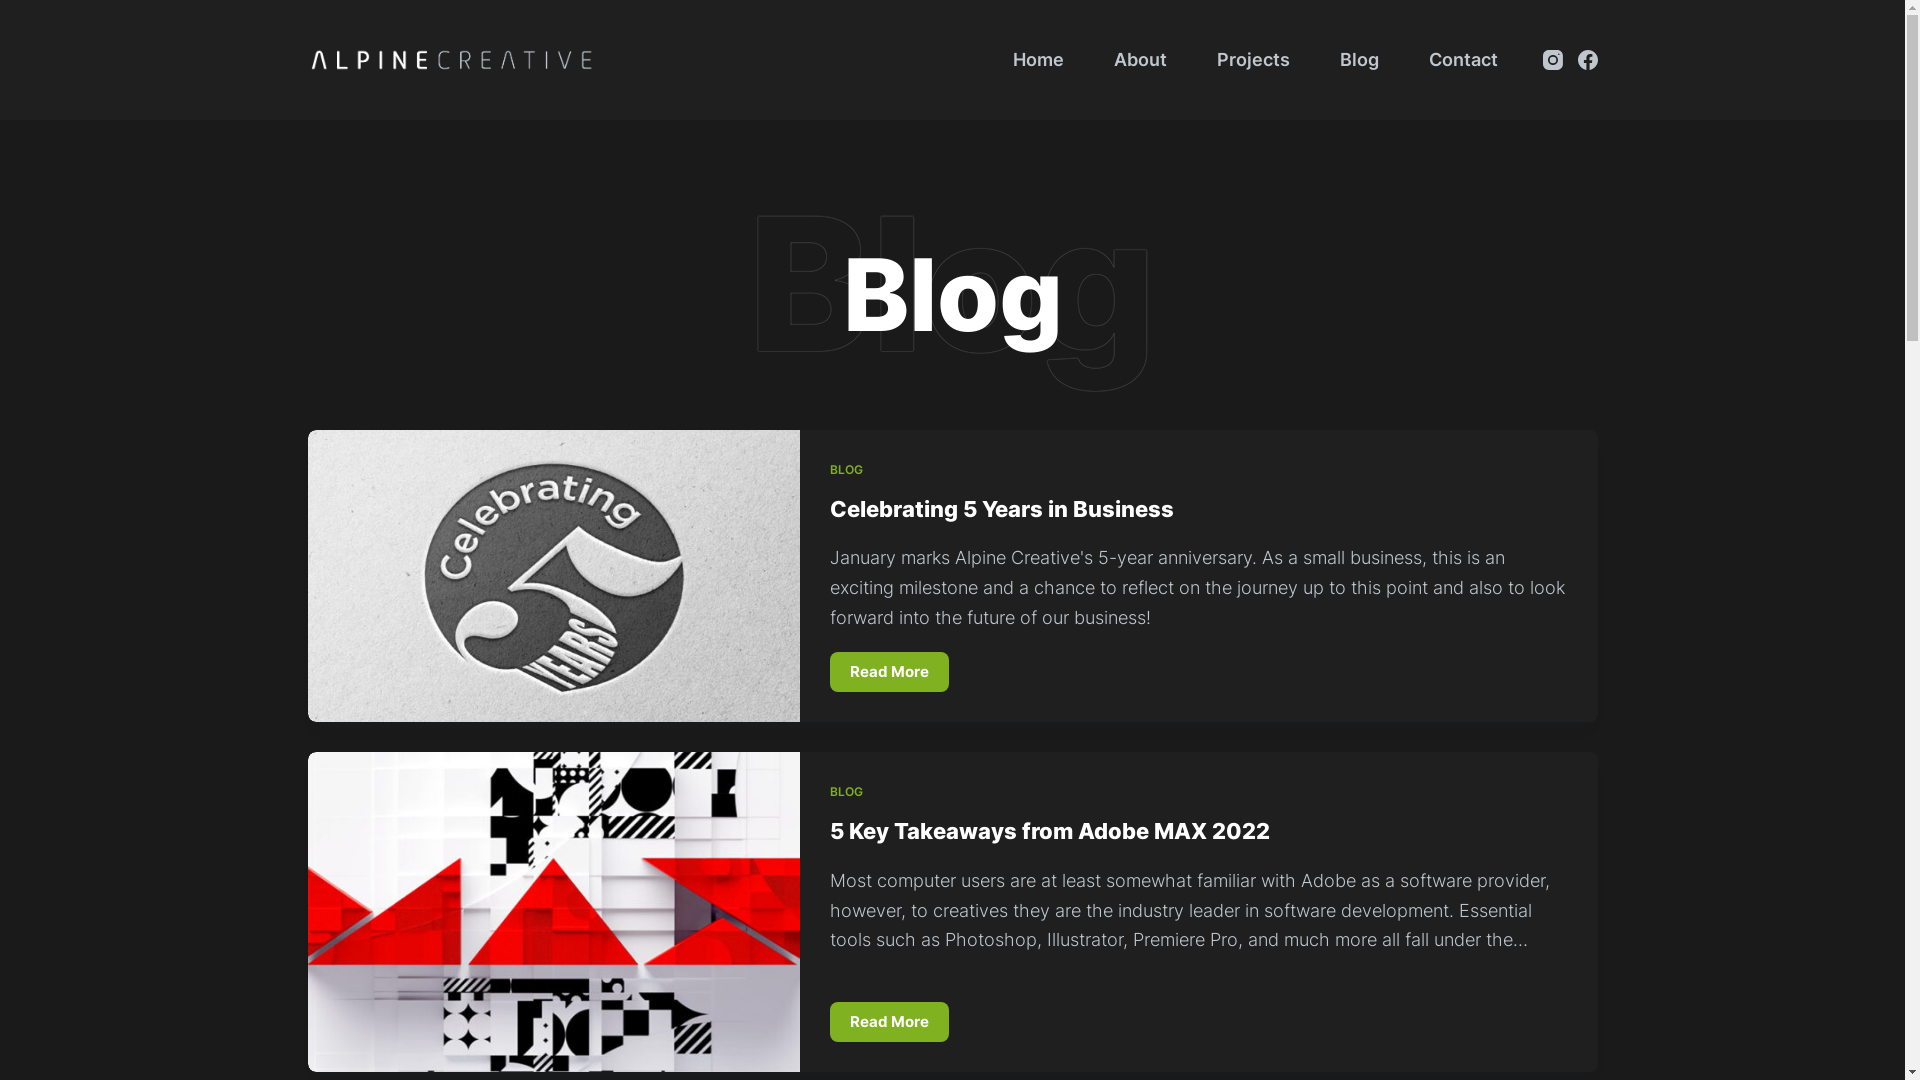  I want to click on Contact, so click(1464, 60).